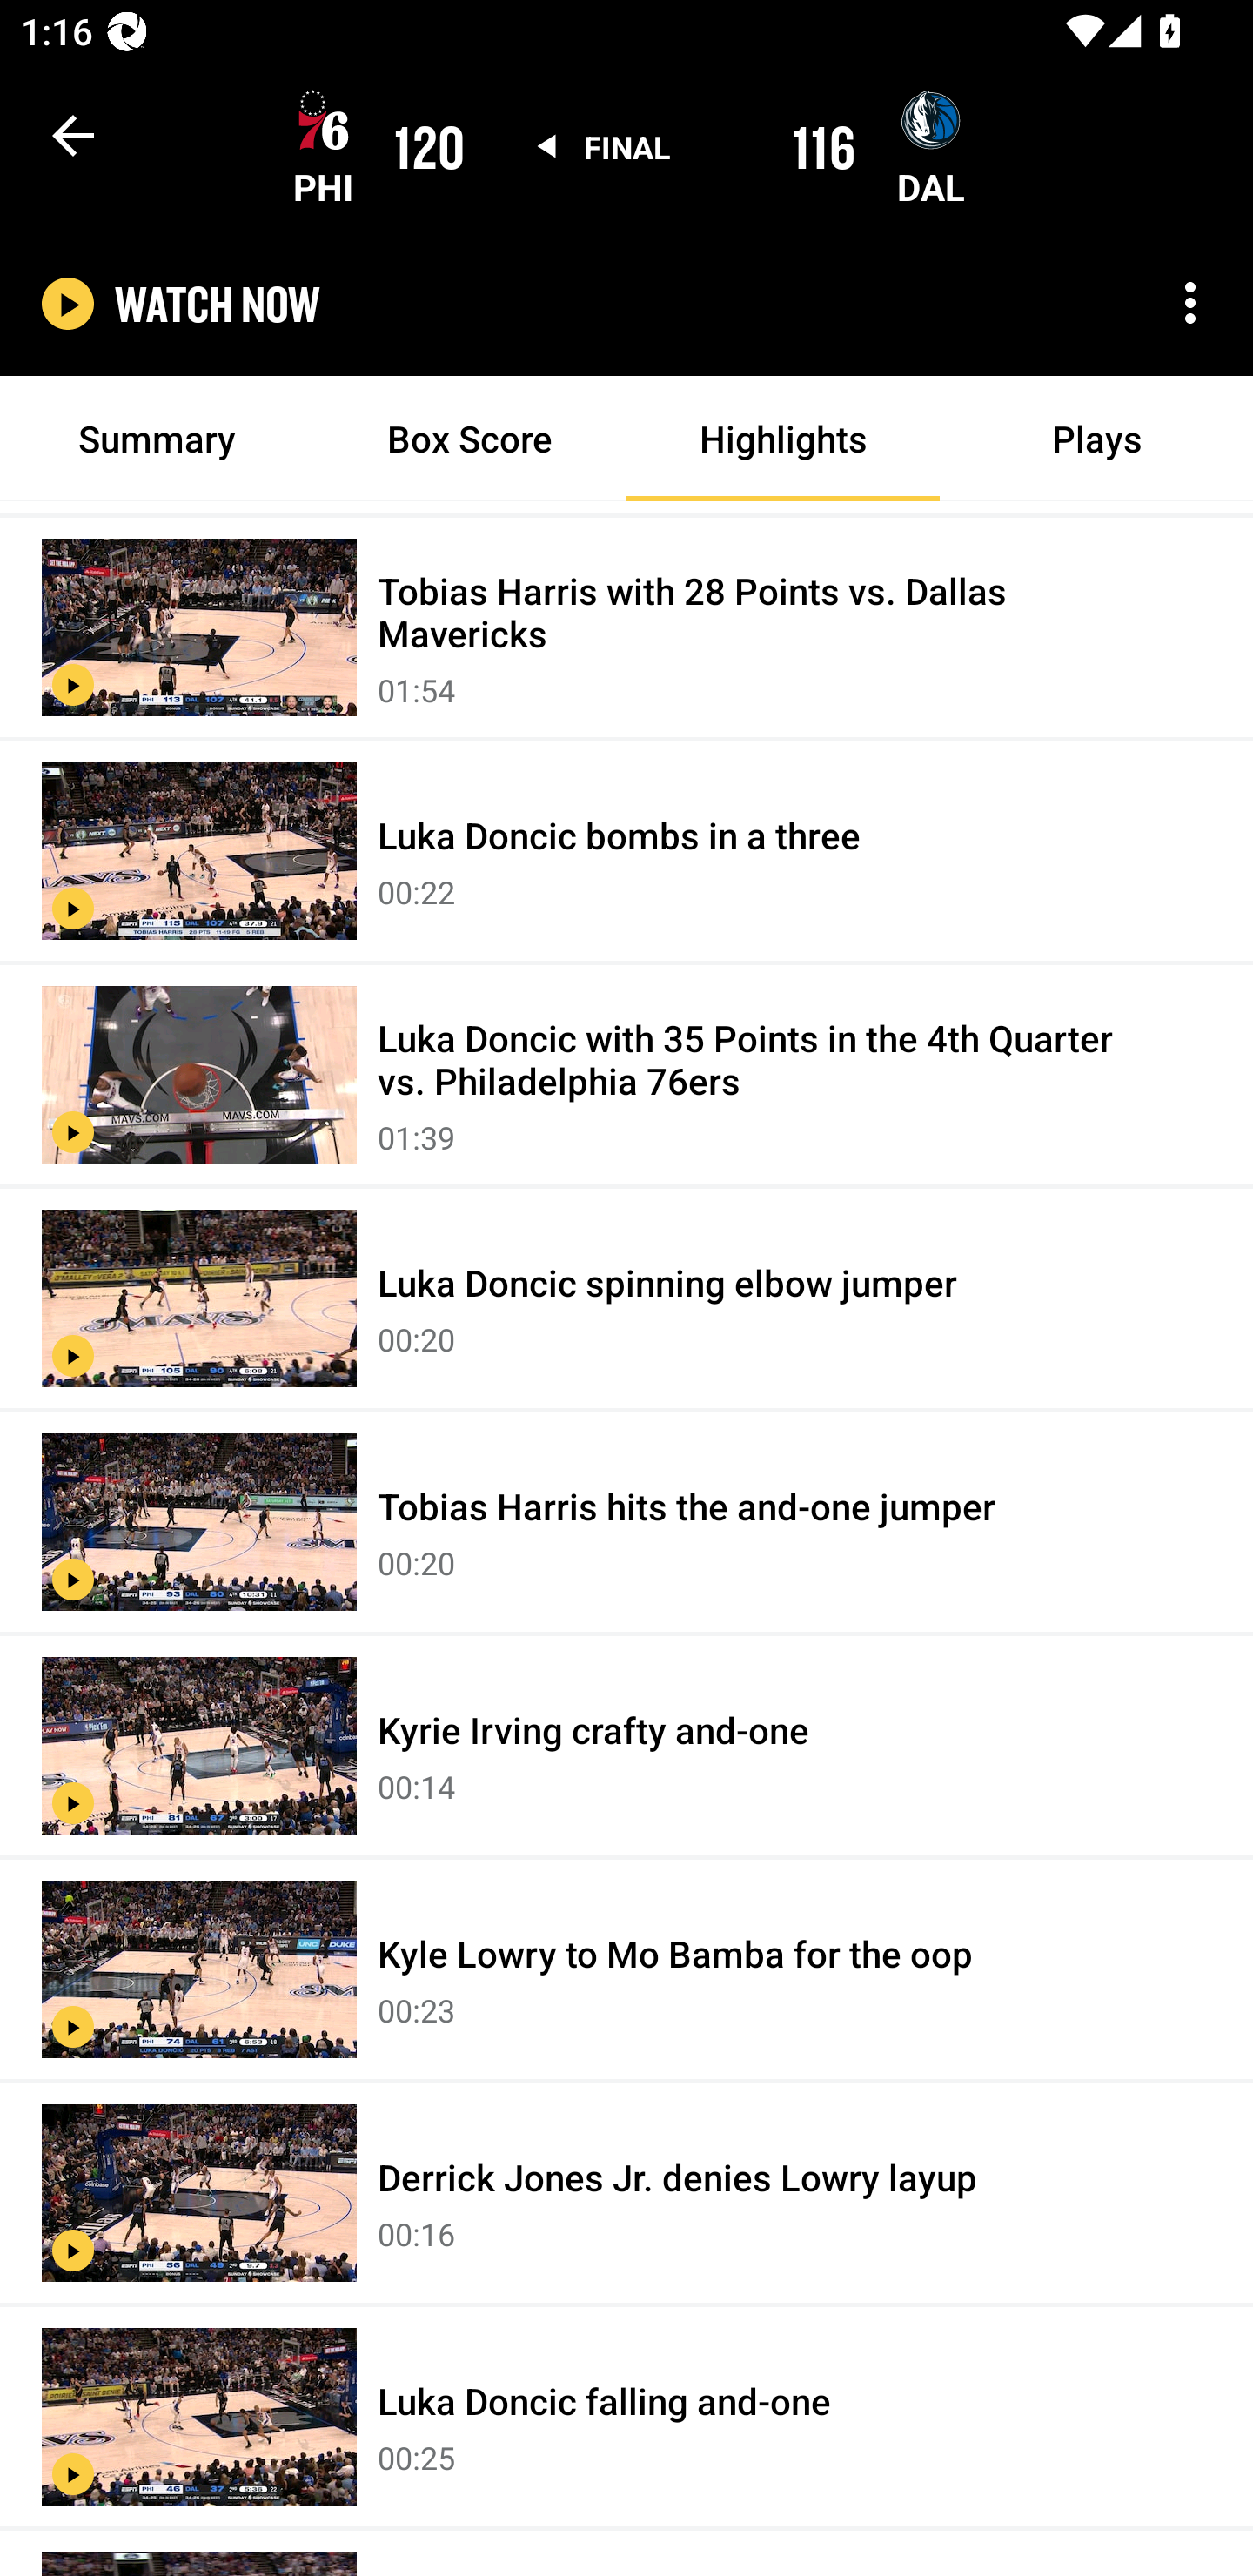  Describe the element at coordinates (73, 135) in the screenshot. I see `Navigate up` at that location.